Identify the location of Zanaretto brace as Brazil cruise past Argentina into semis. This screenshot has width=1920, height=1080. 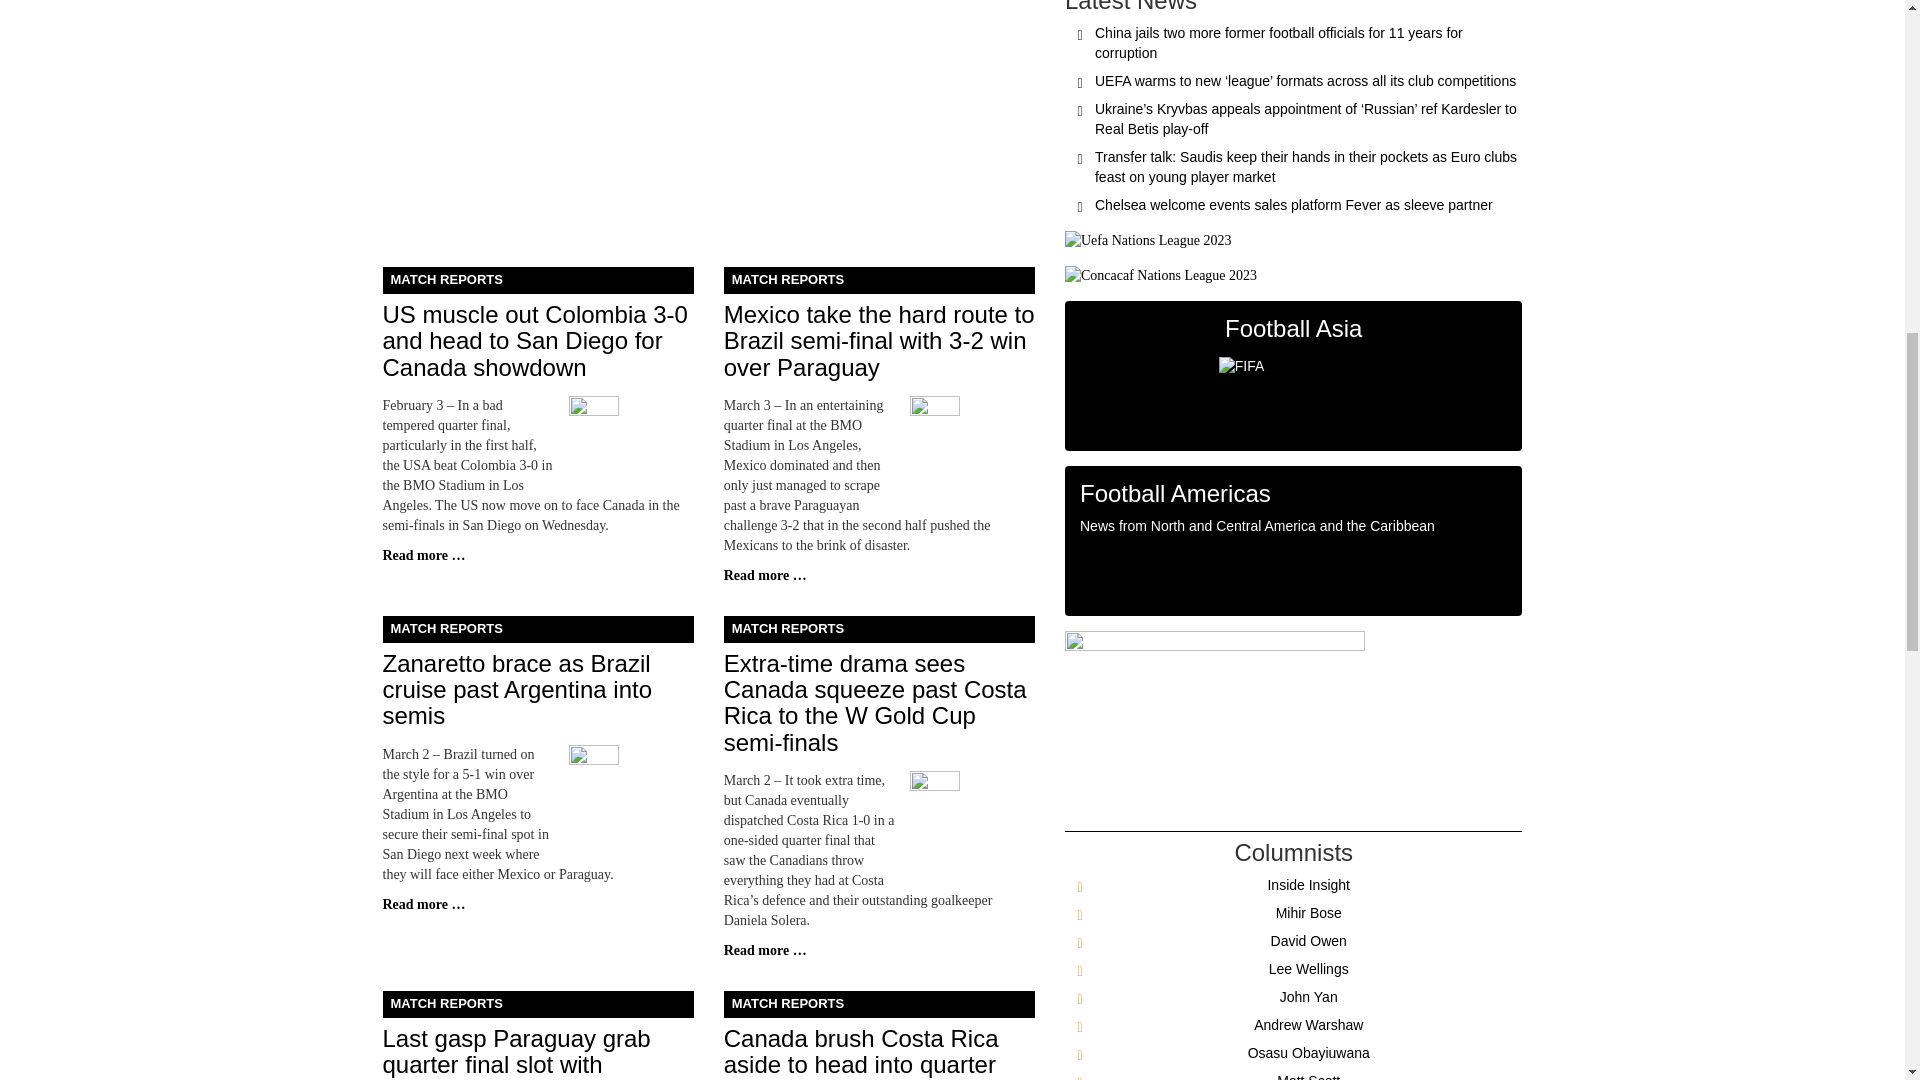
(517, 690).